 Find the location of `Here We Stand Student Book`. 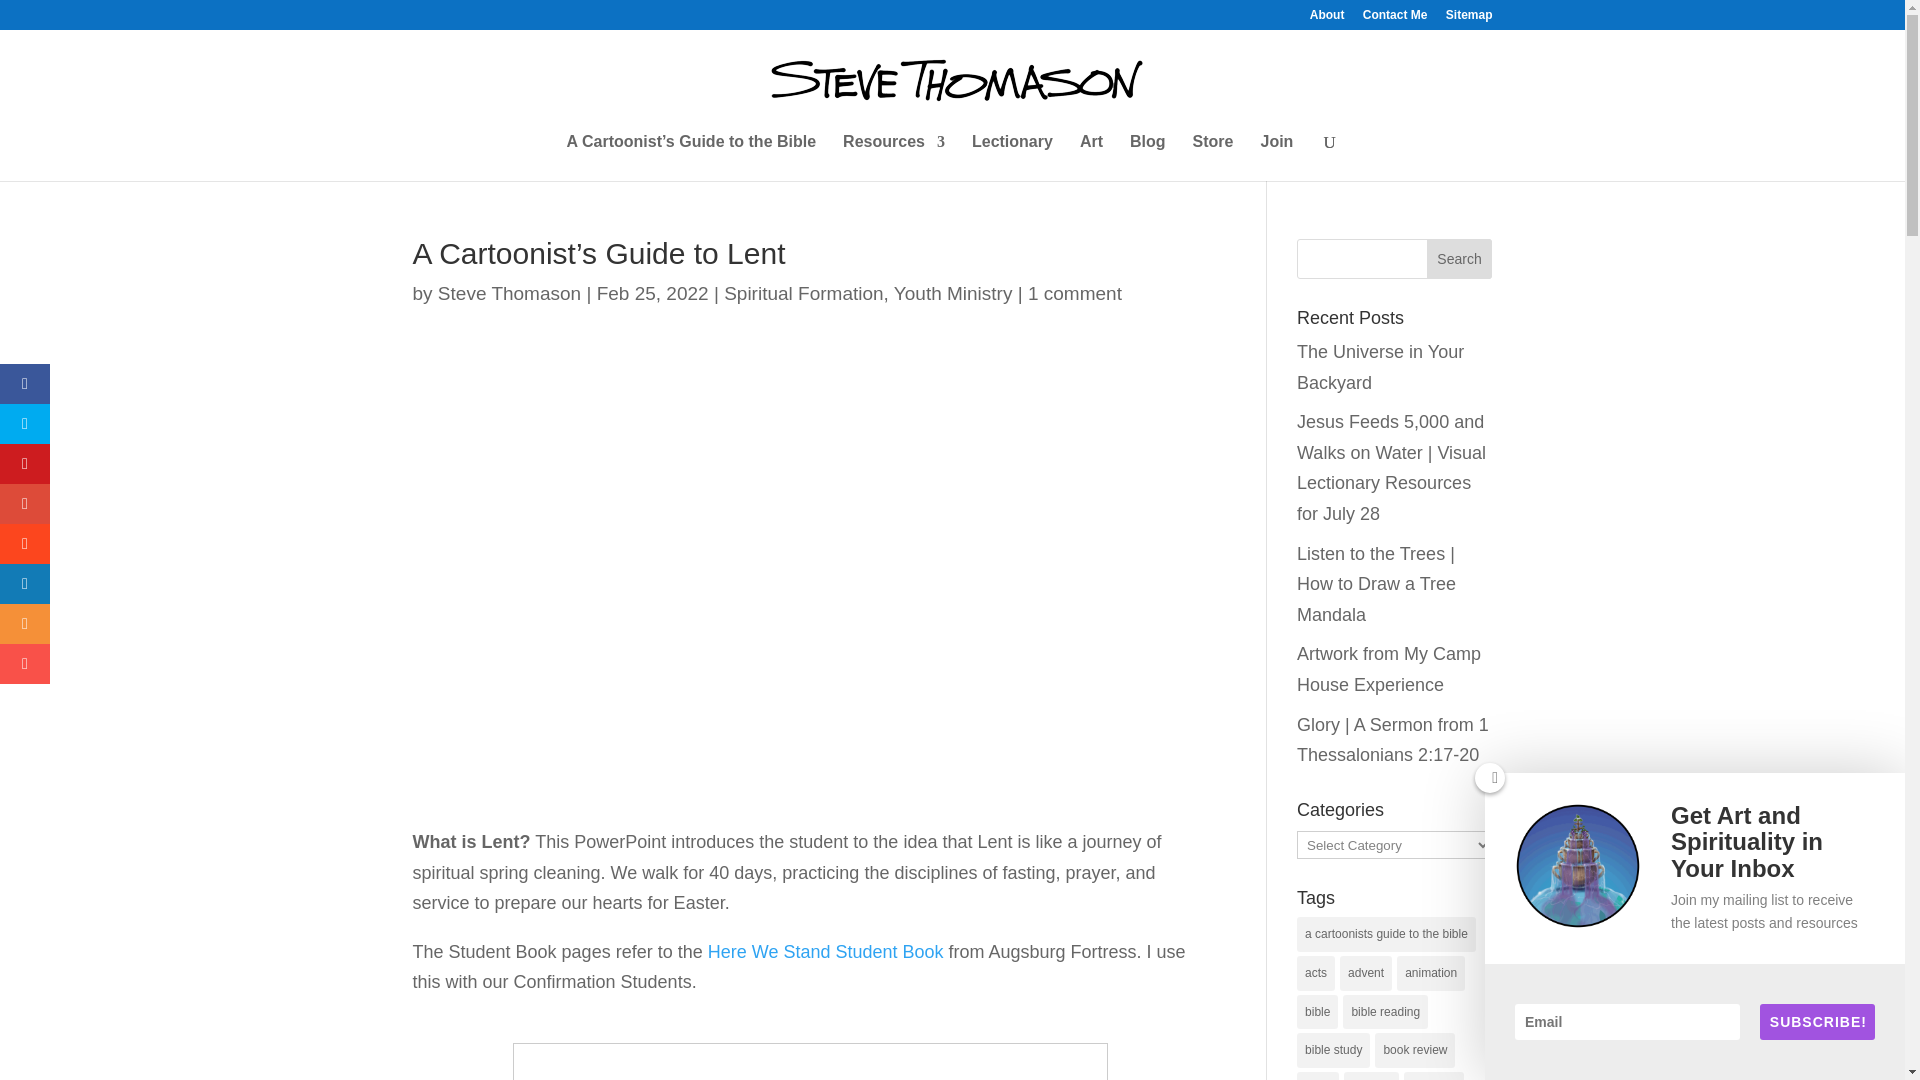

Here We Stand Student Book is located at coordinates (826, 952).